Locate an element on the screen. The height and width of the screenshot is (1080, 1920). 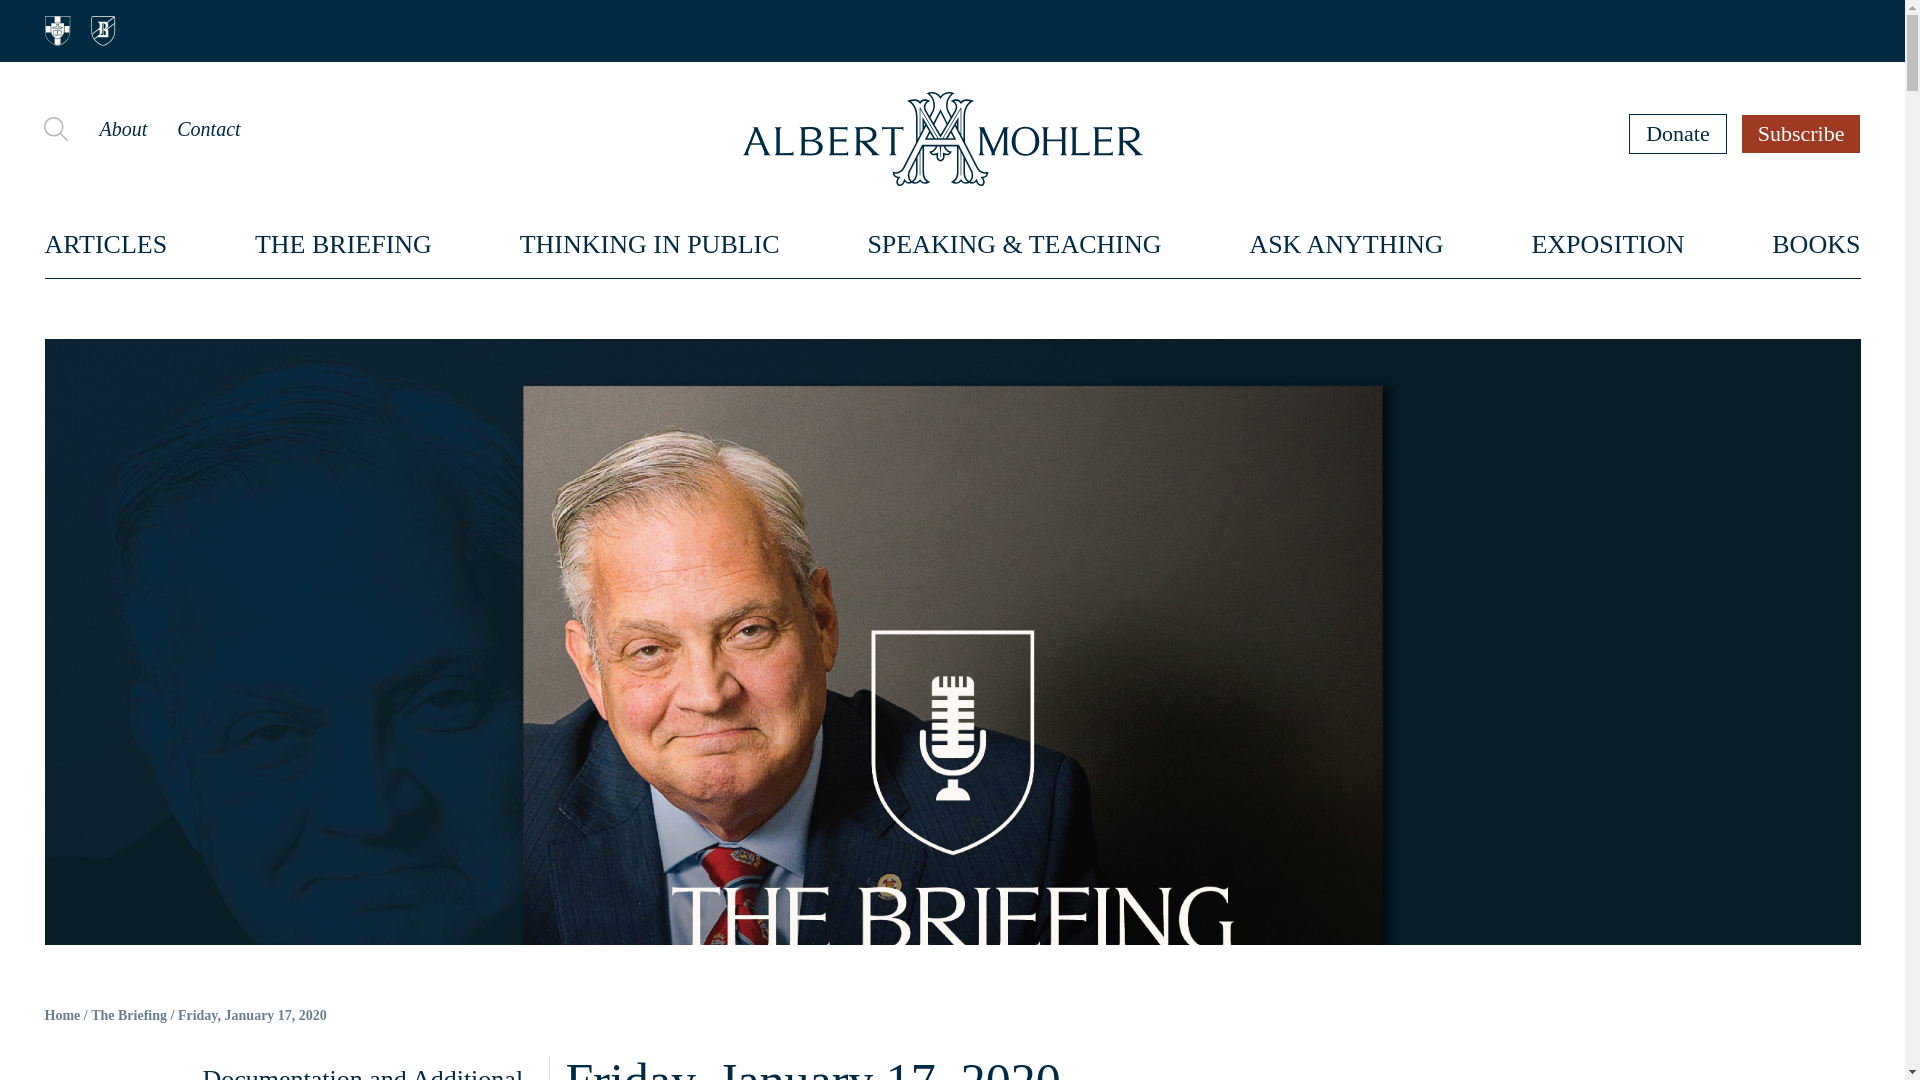
EXPOSITION is located at coordinates (1606, 244).